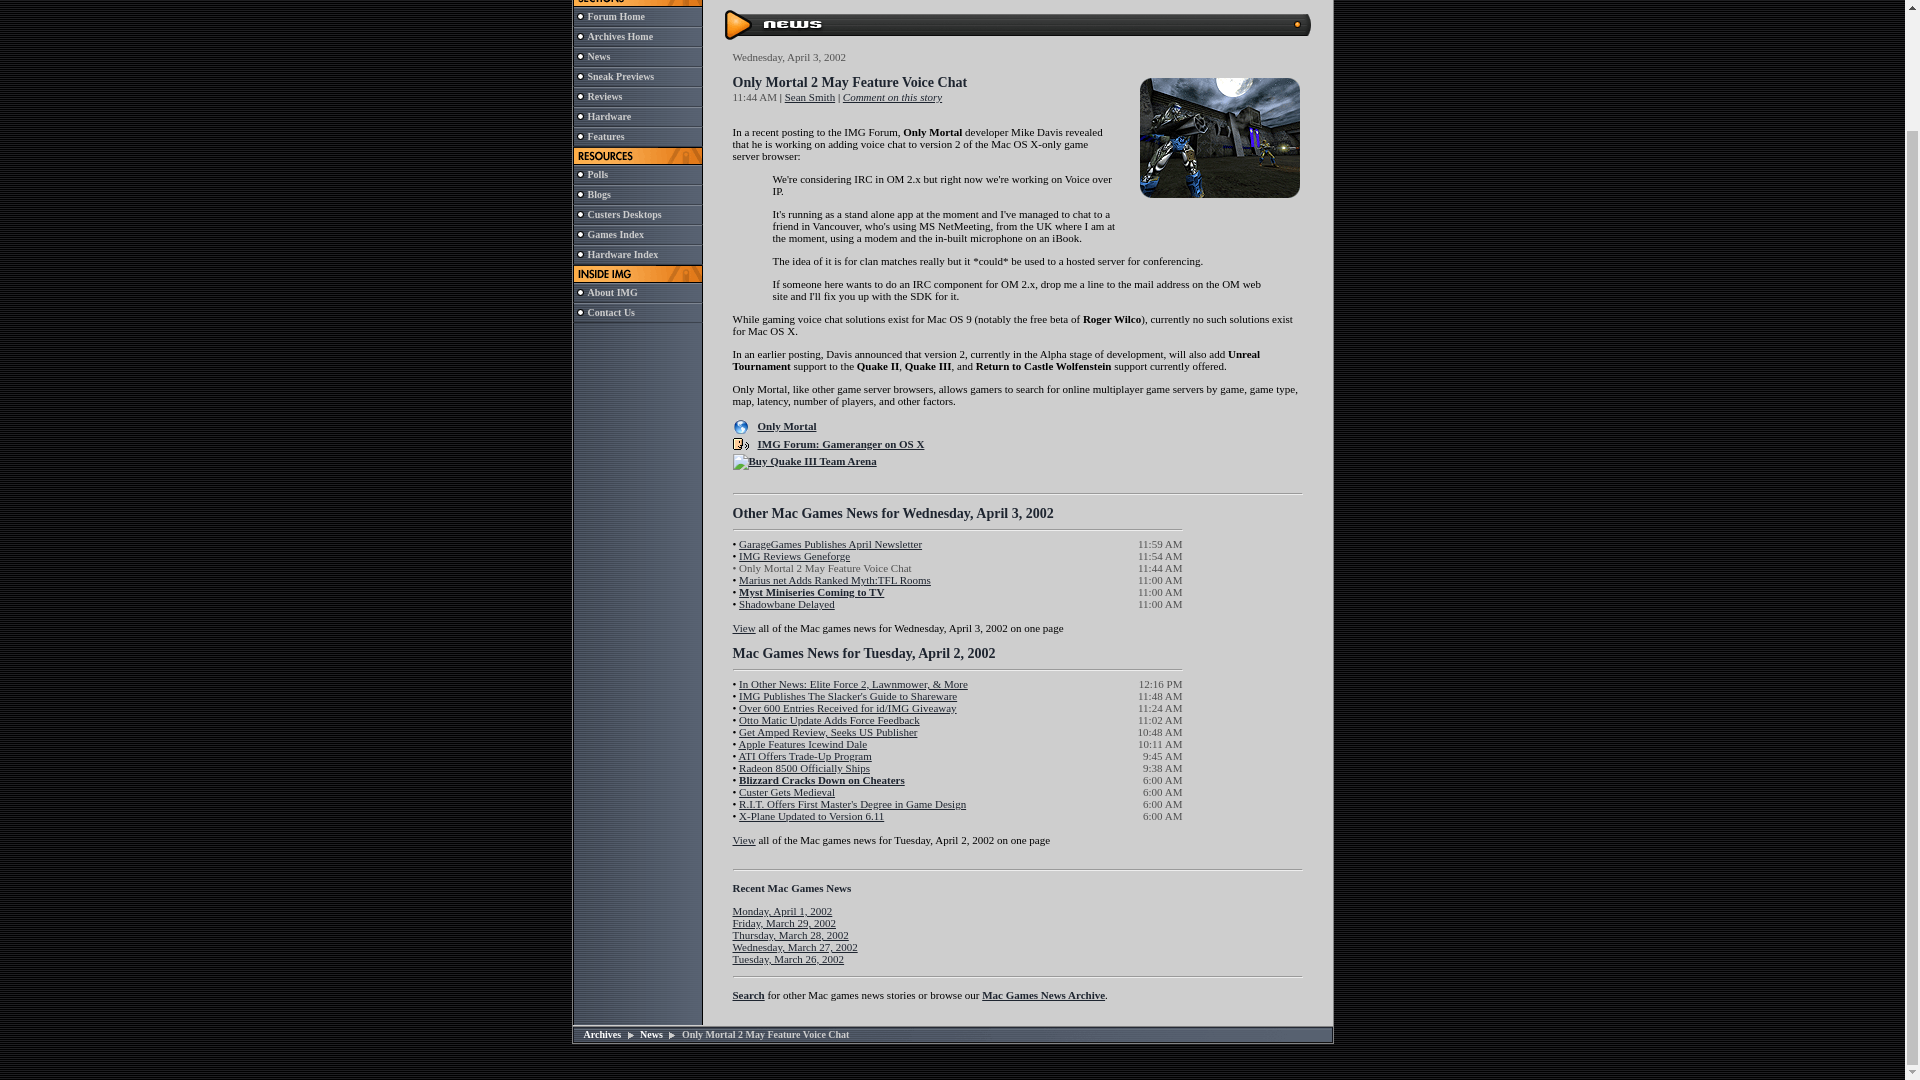  Describe the element at coordinates (604, 96) in the screenshot. I see `Reviews` at that location.